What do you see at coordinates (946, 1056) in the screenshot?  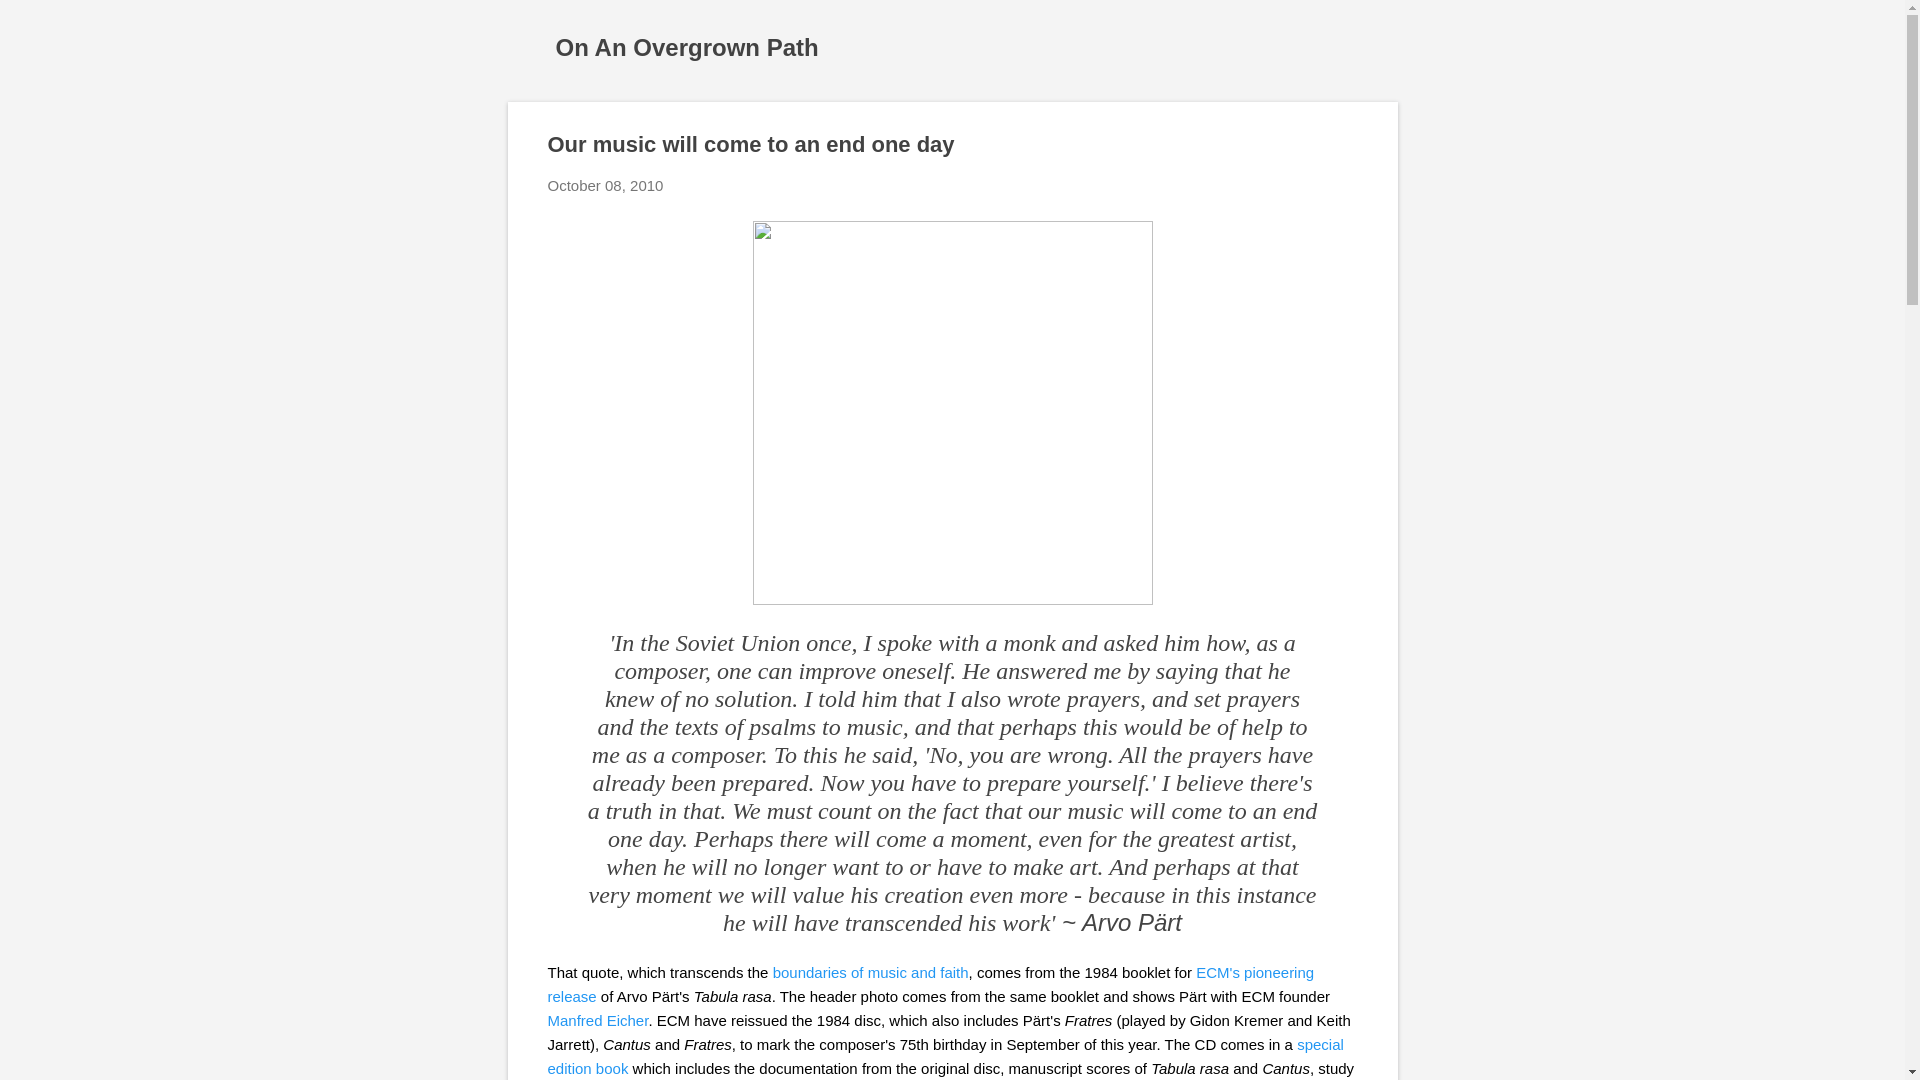 I see `special edition book` at bounding box center [946, 1056].